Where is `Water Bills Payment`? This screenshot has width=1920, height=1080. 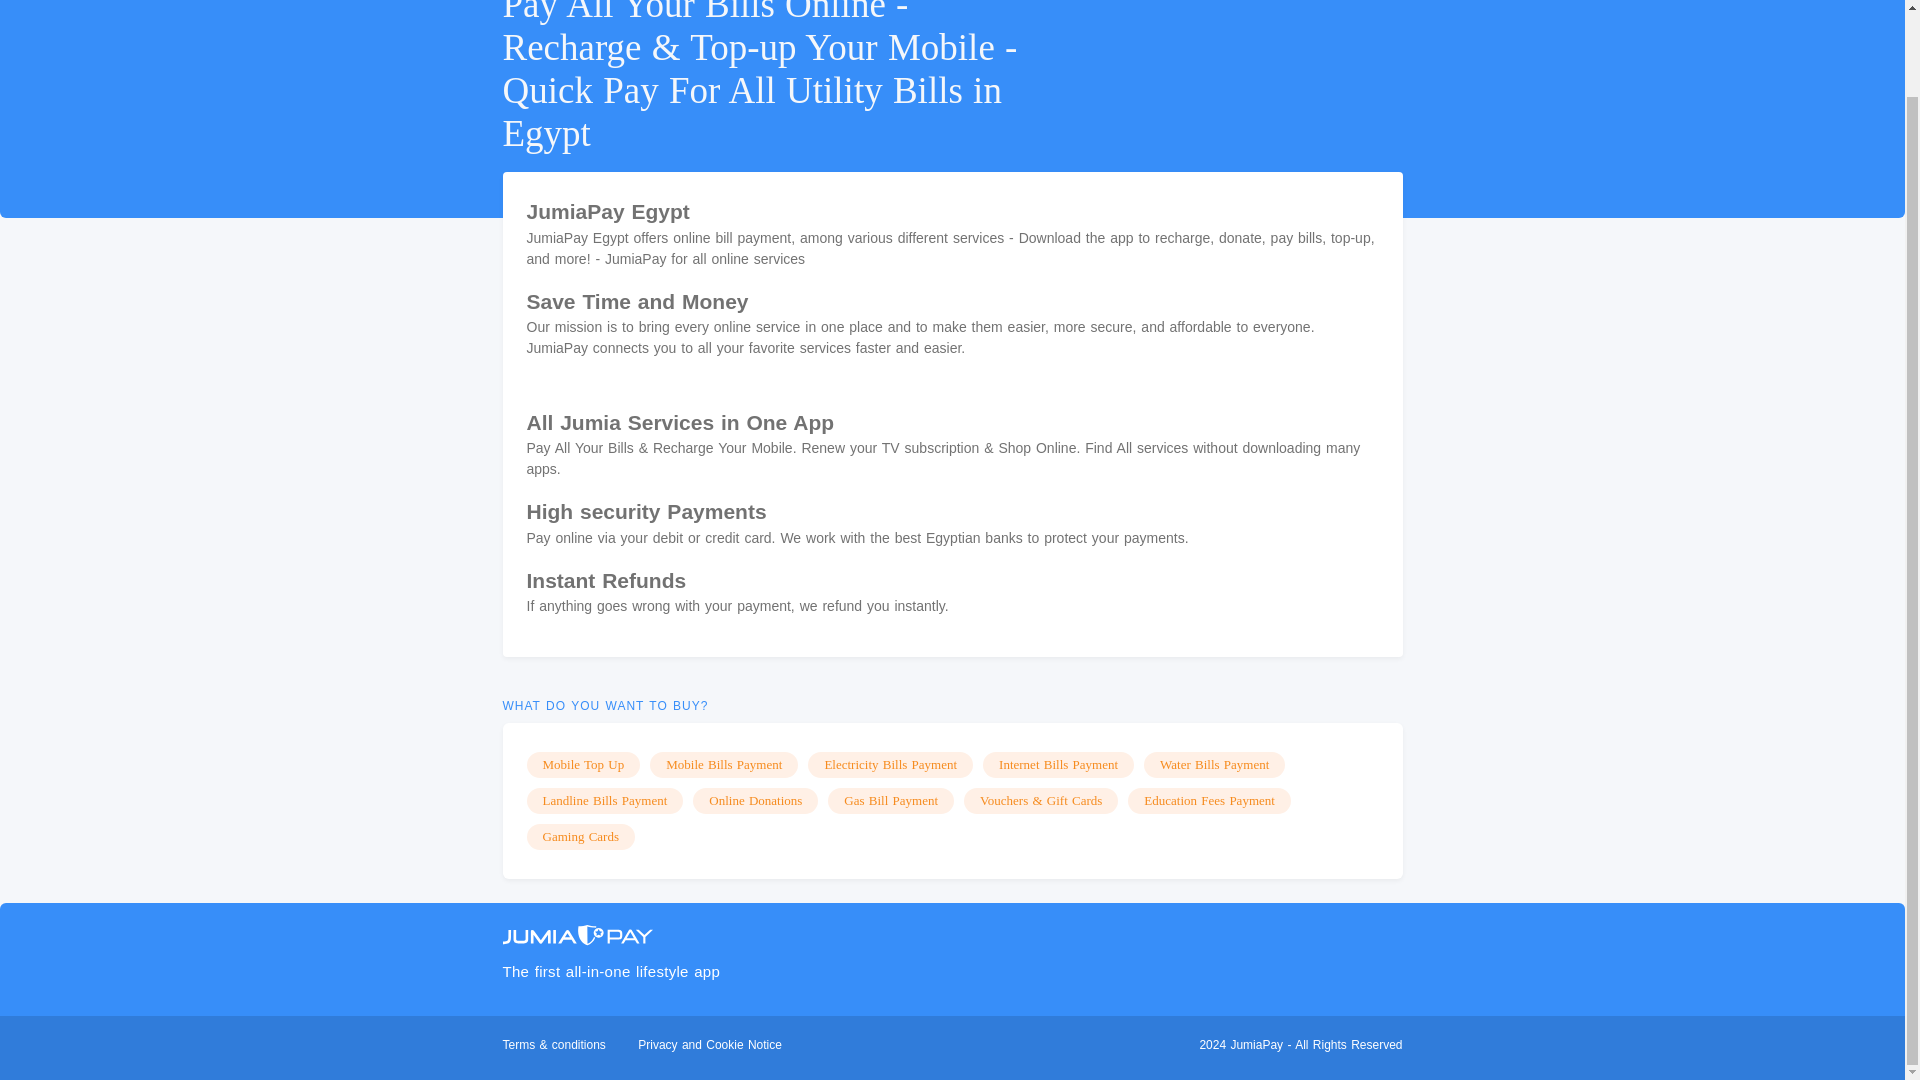
Water Bills Payment is located at coordinates (1214, 764).